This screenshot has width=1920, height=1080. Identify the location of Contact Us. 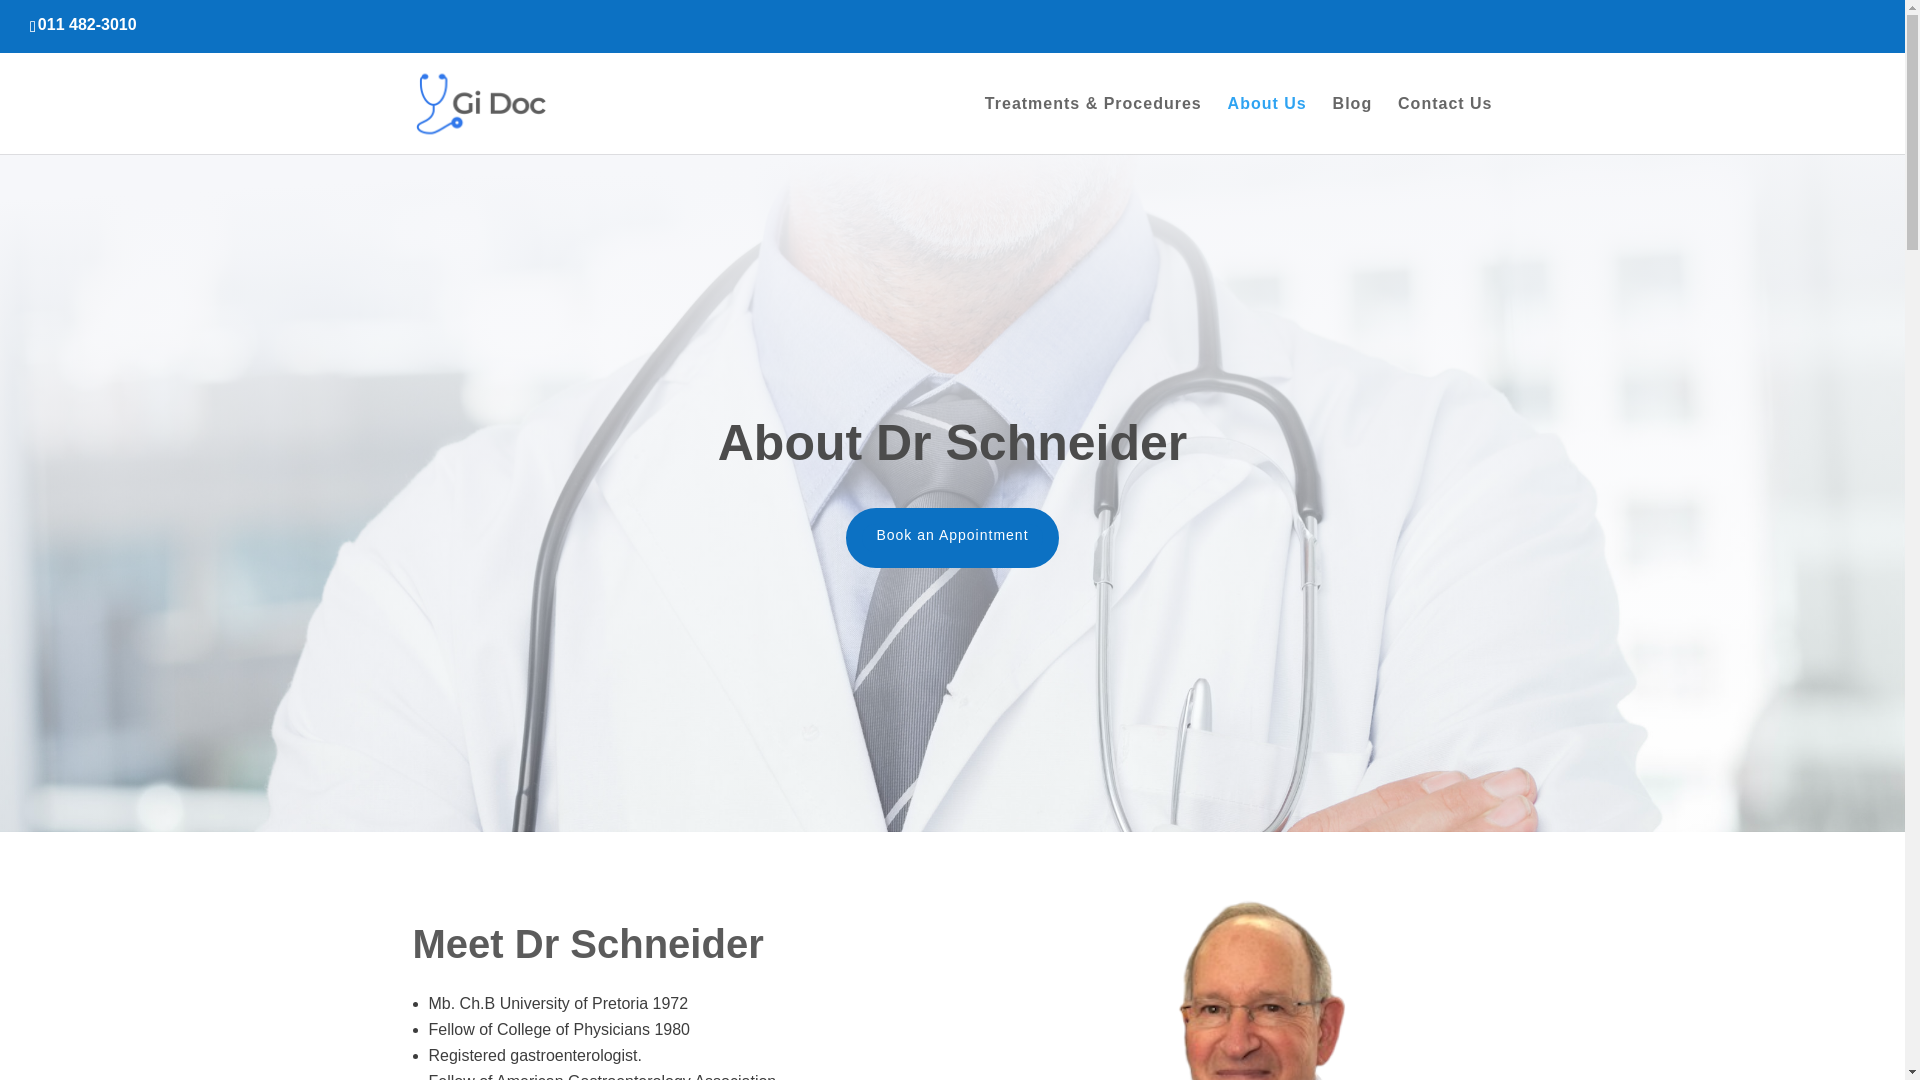
(1444, 126).